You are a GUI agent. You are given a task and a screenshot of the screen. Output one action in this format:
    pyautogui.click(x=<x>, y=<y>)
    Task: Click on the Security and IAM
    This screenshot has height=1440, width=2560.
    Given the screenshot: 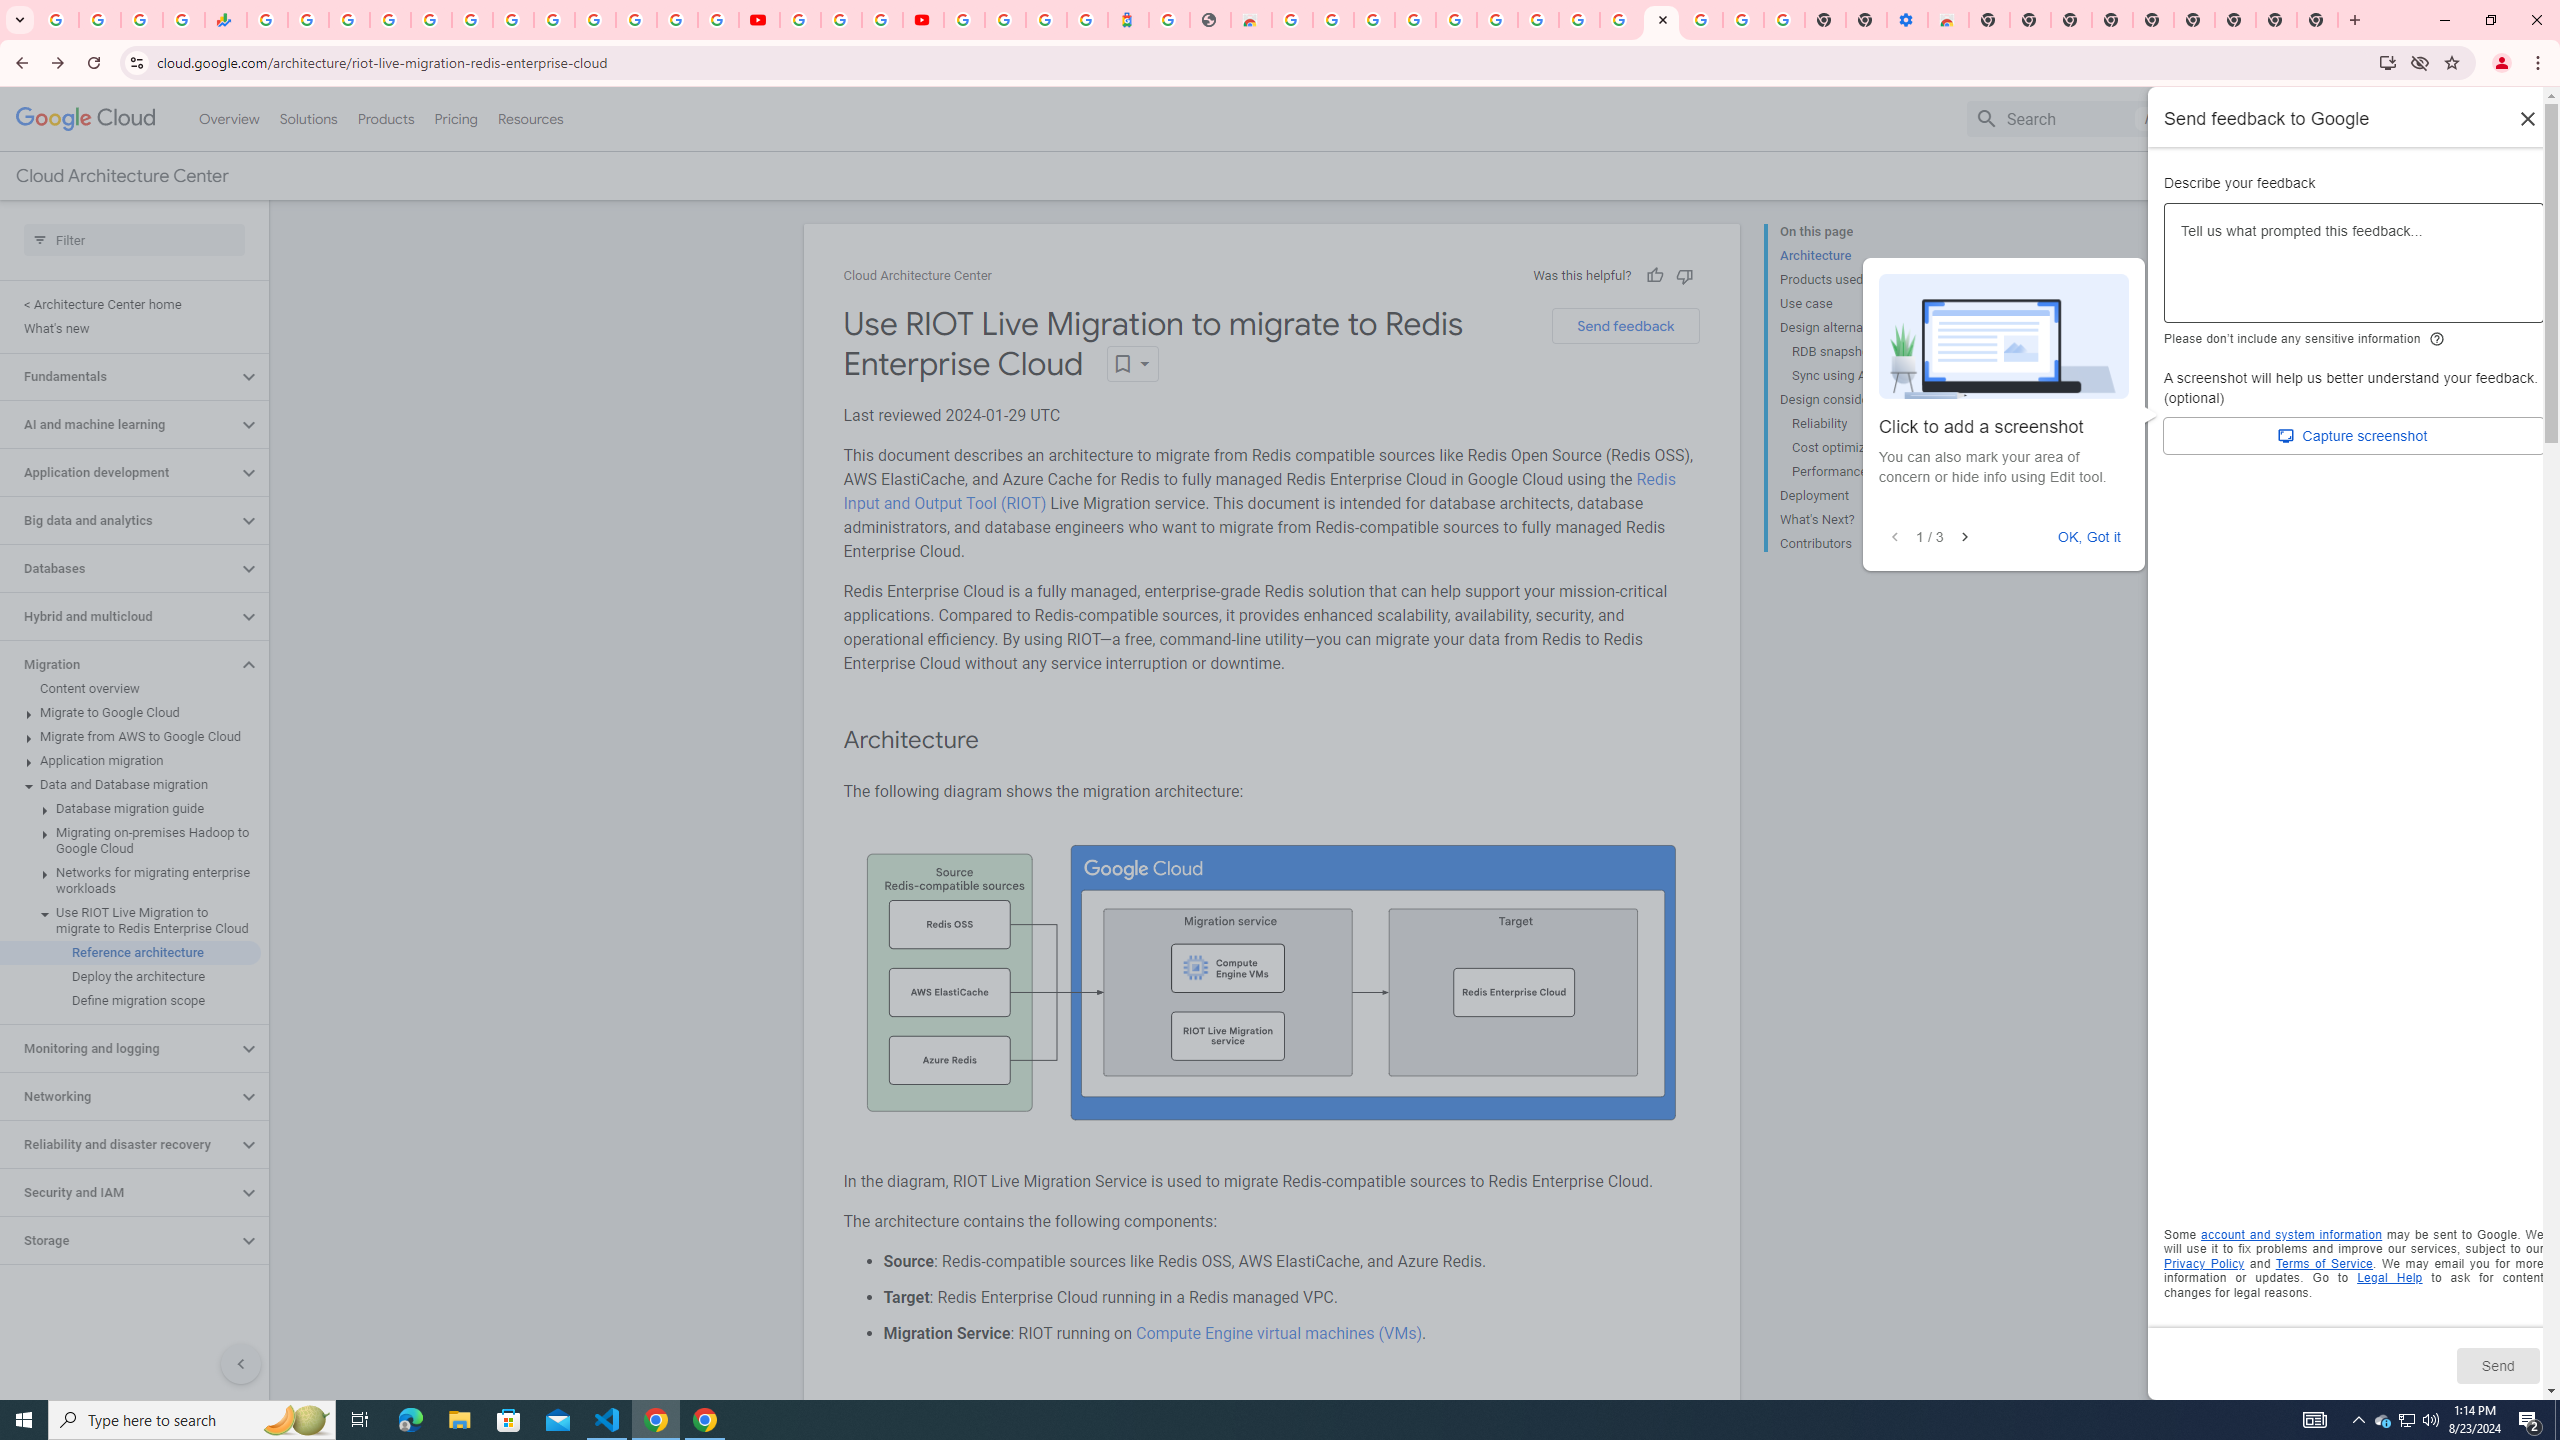 What is the action you would take?
    pyautogui.click(x=119, y=1192)
    